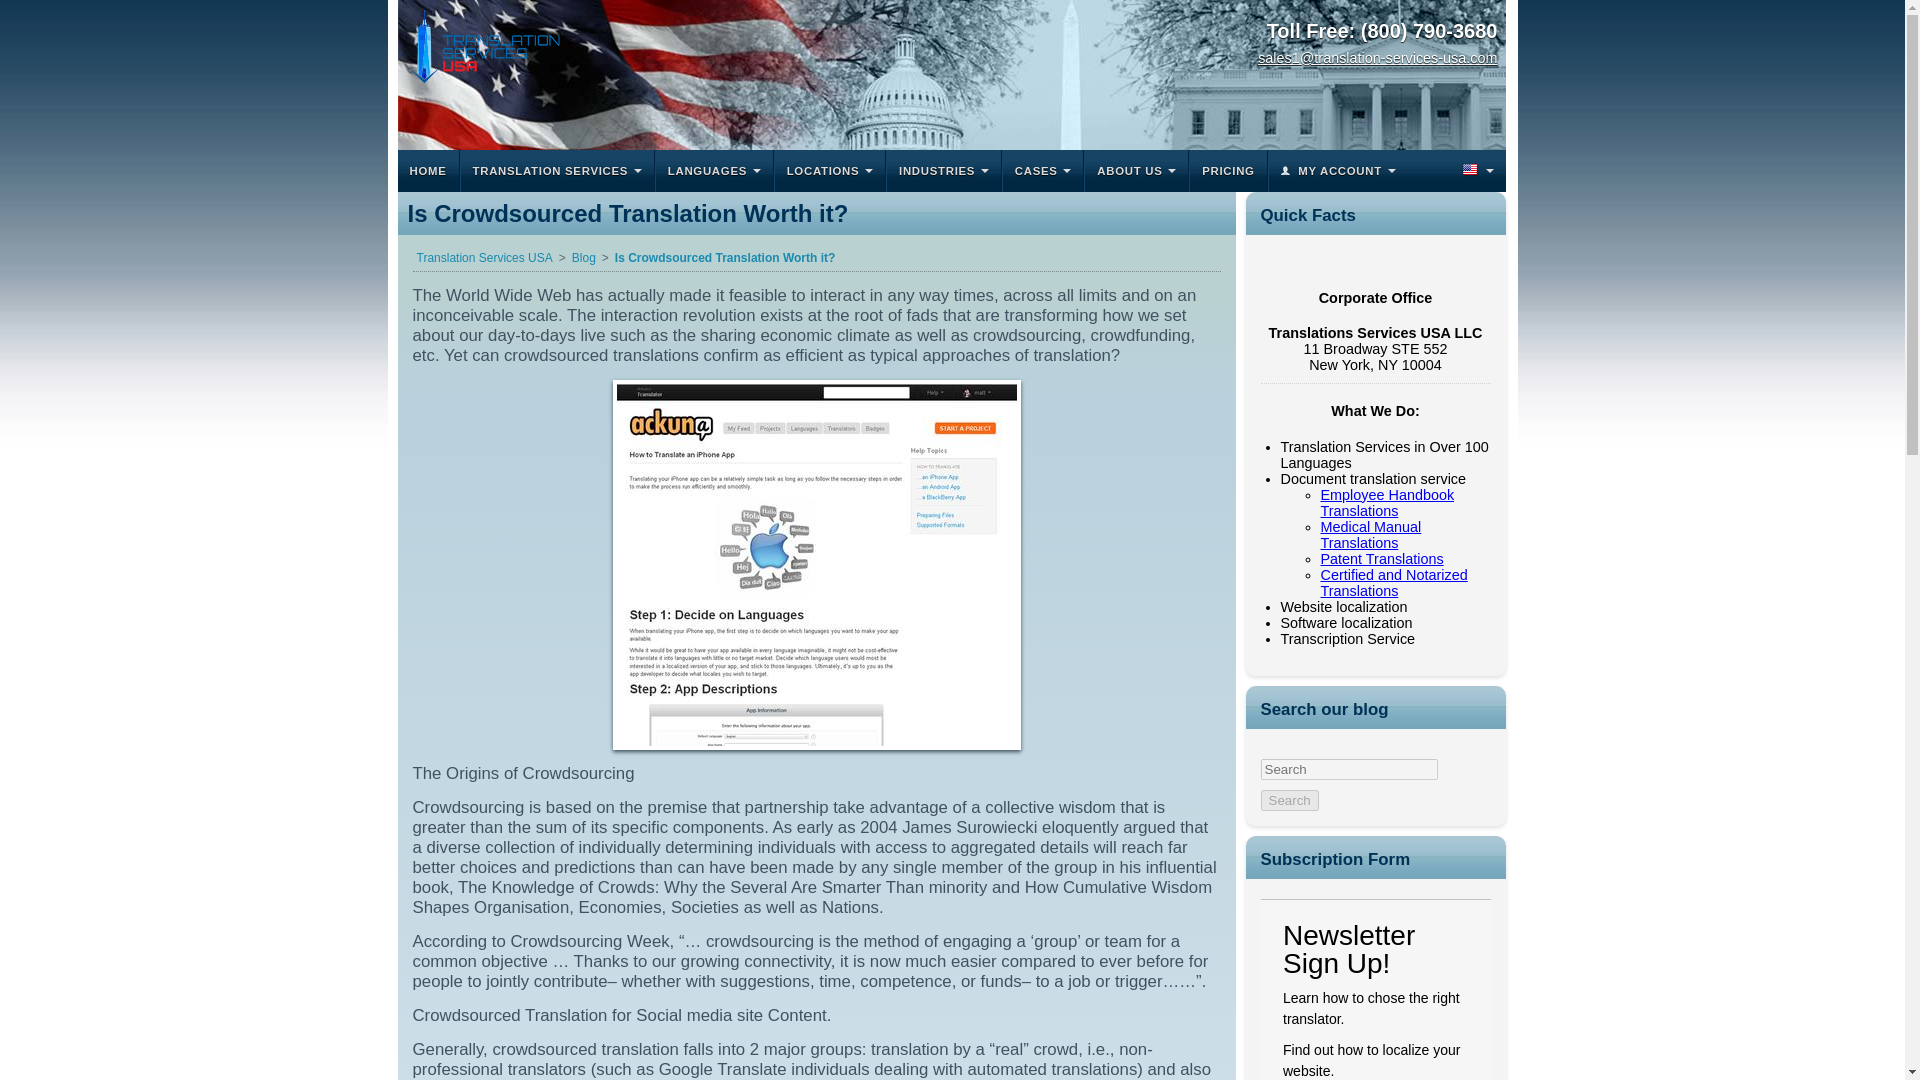 This screenshot has width=1920, height=1080. What do you see at coordinates (1288, 800) in the screenshot?
I see `Search` at bounding box center [1288, 800].